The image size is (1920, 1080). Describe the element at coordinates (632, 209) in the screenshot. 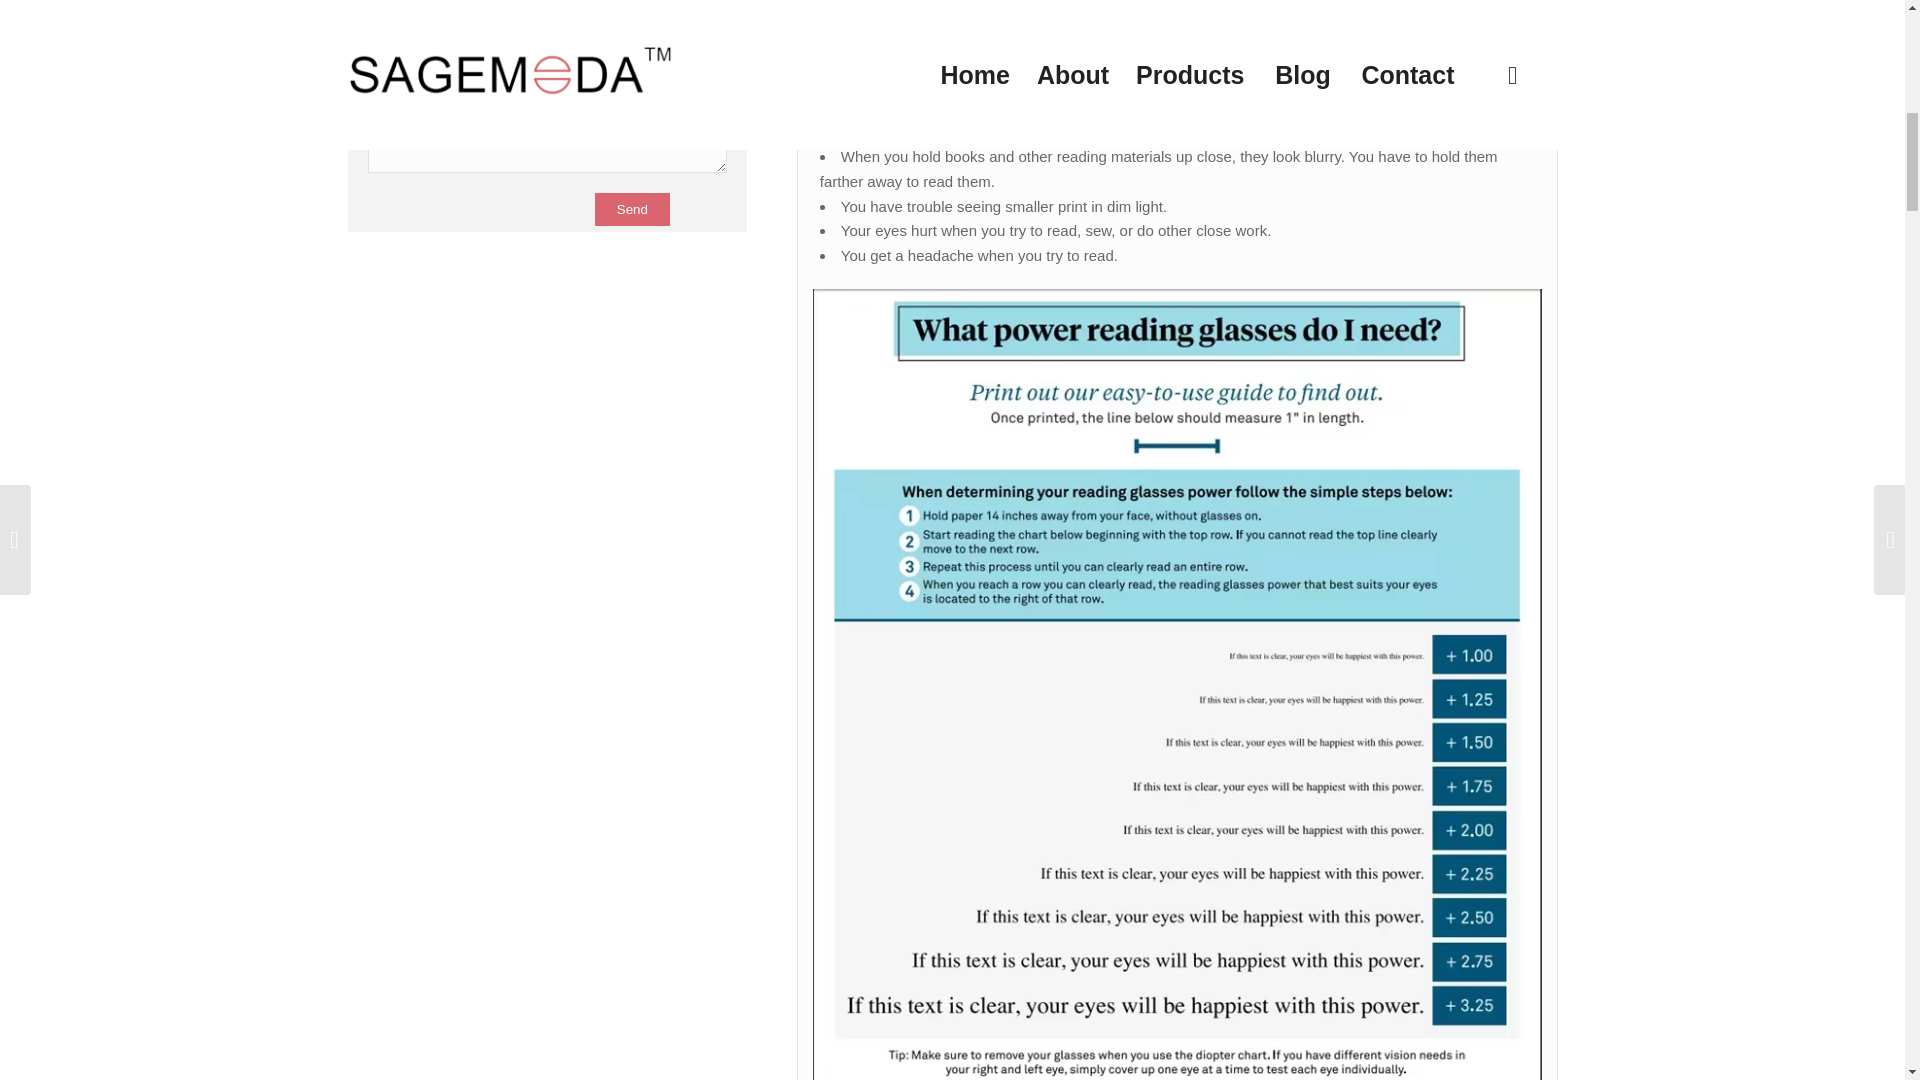

I see `Send` at that location.